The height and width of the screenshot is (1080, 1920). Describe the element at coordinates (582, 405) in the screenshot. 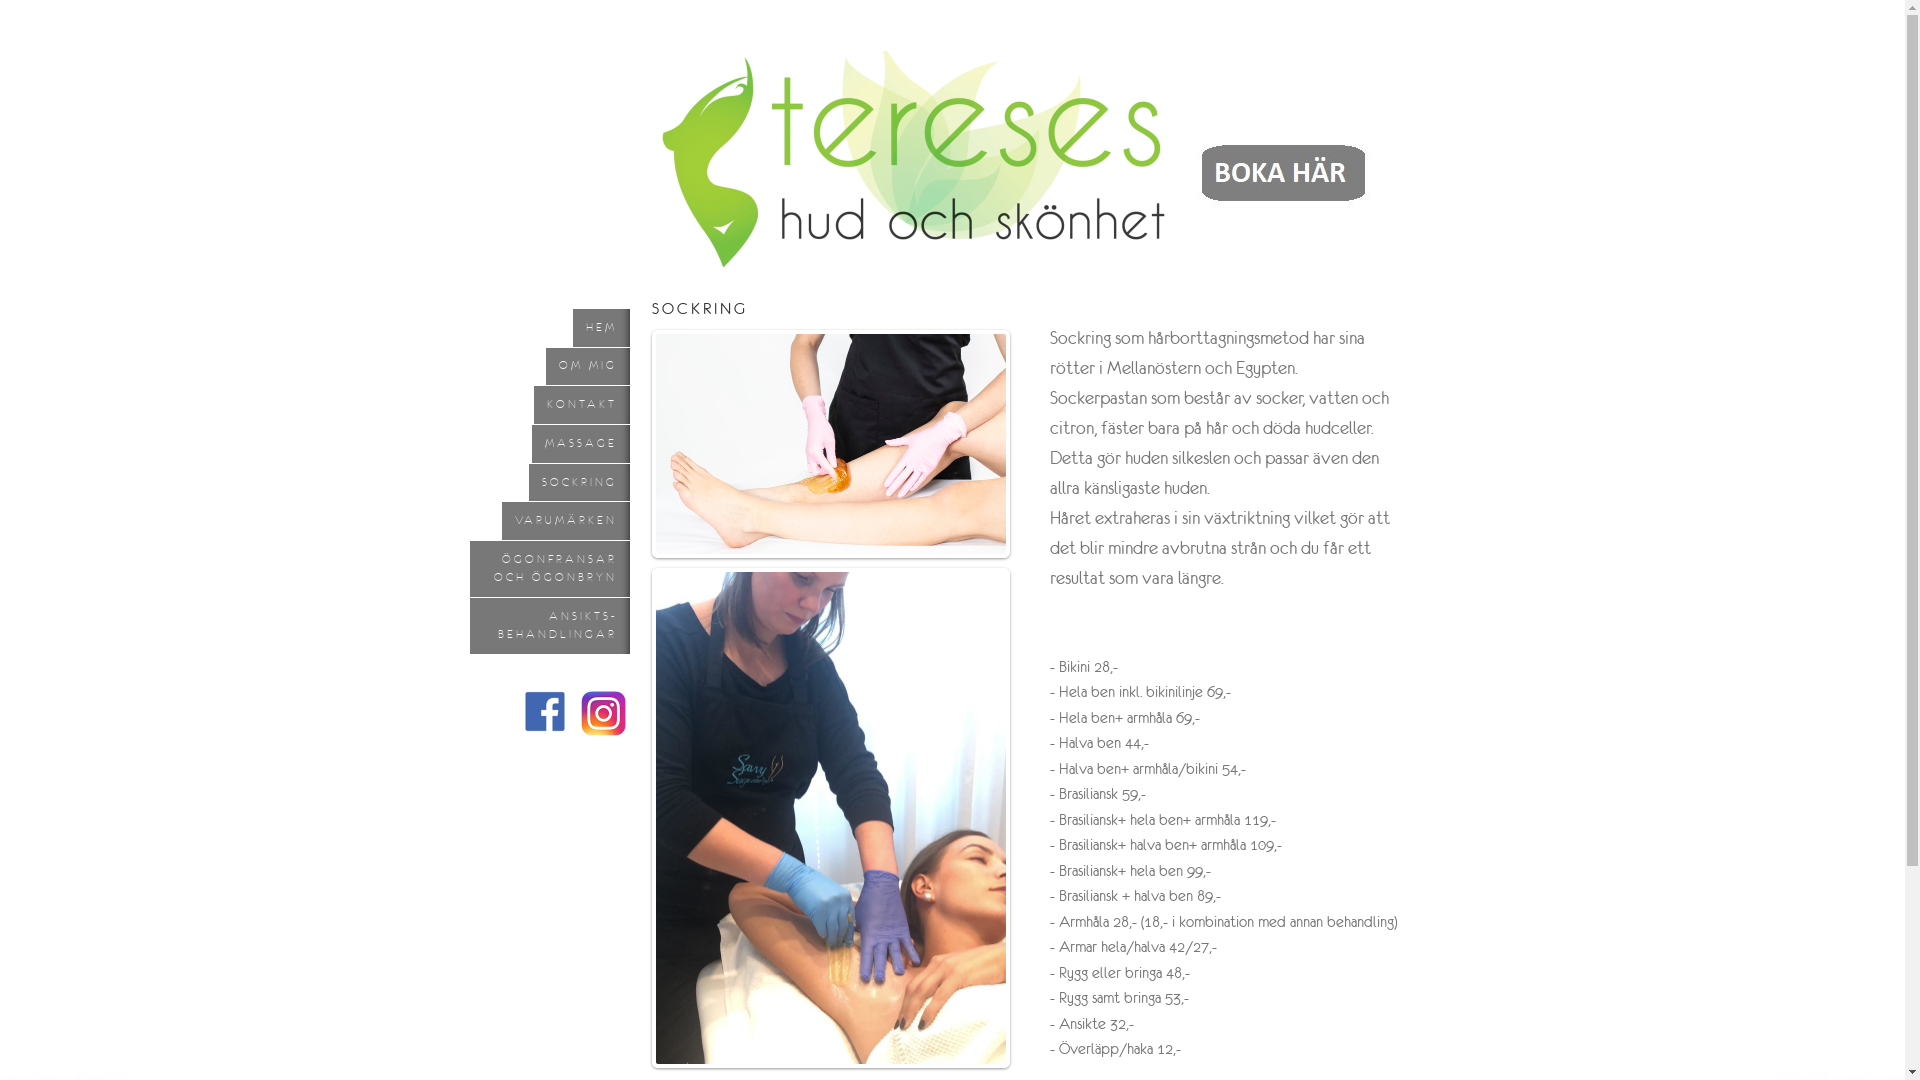

I see `KONTAKT` at that location.